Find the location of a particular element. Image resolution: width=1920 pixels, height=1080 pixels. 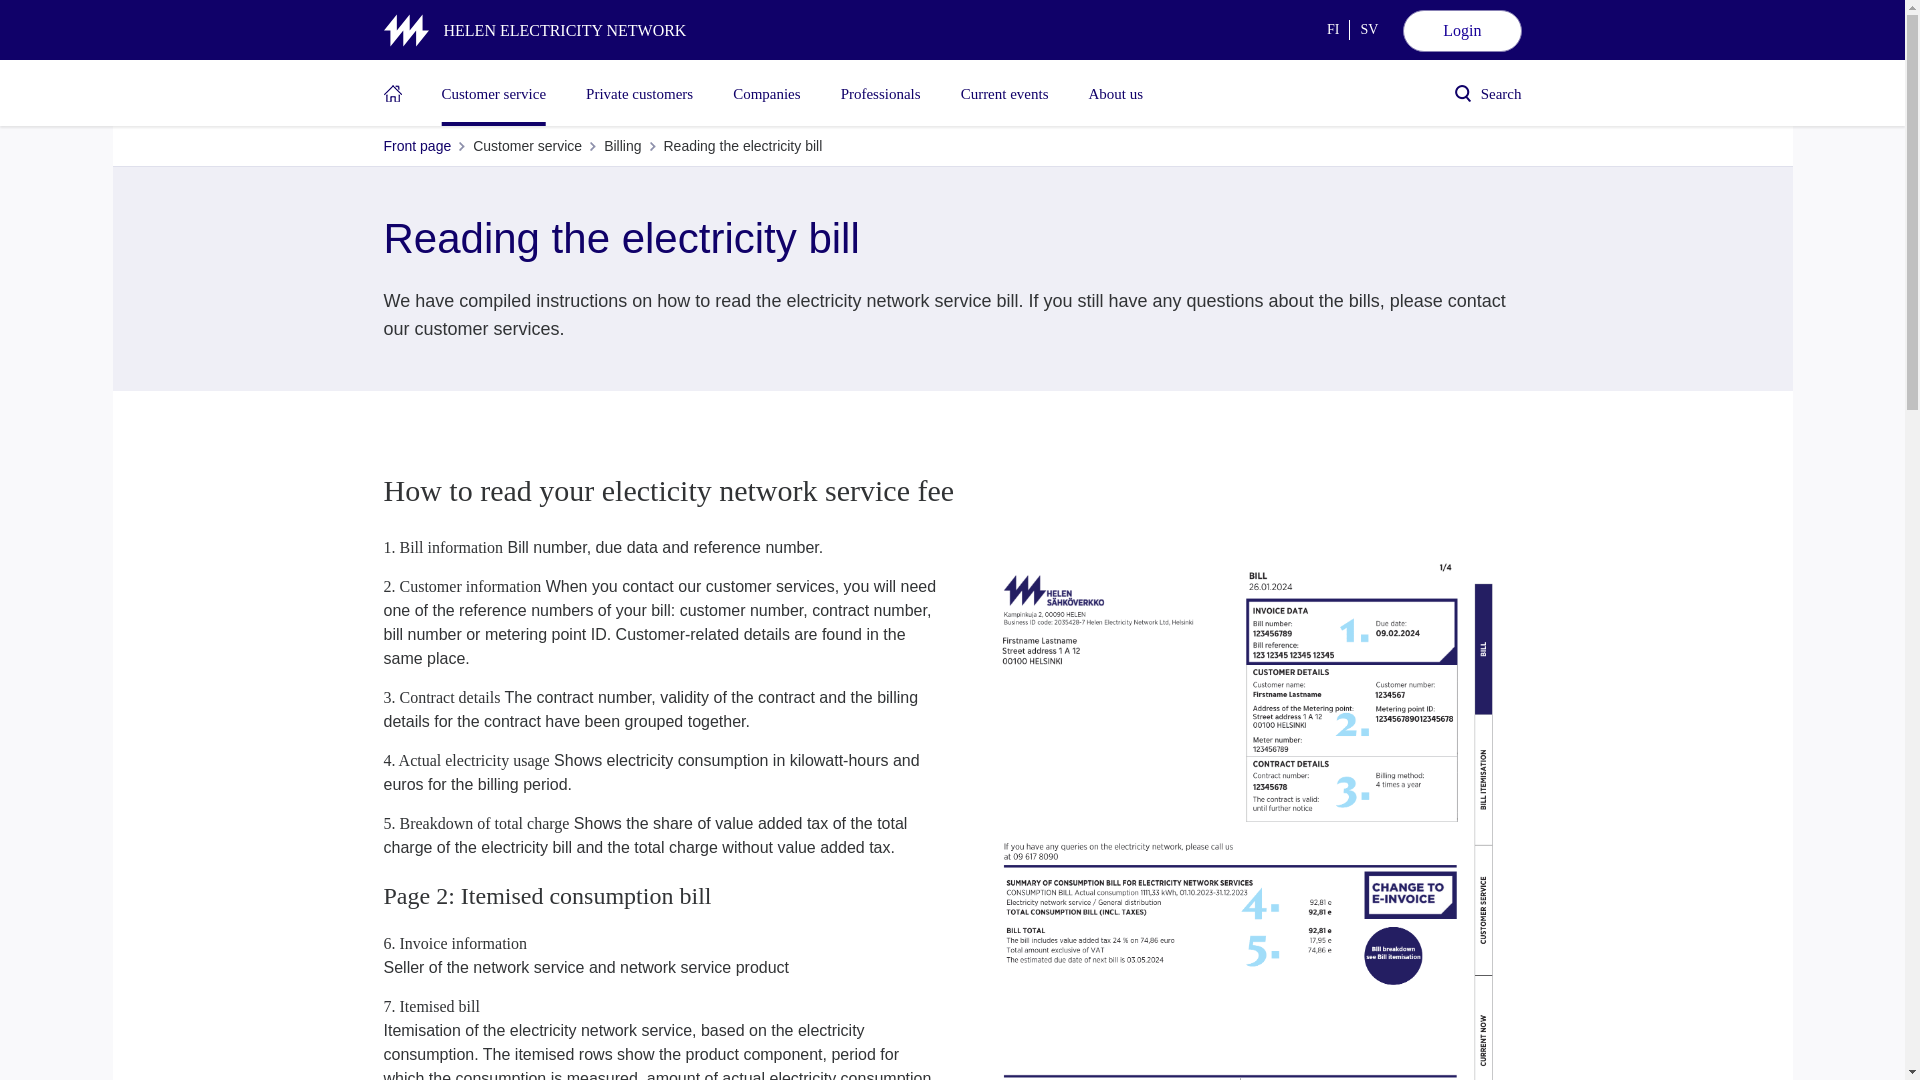

Customer service is located at coordinates (494, 94).